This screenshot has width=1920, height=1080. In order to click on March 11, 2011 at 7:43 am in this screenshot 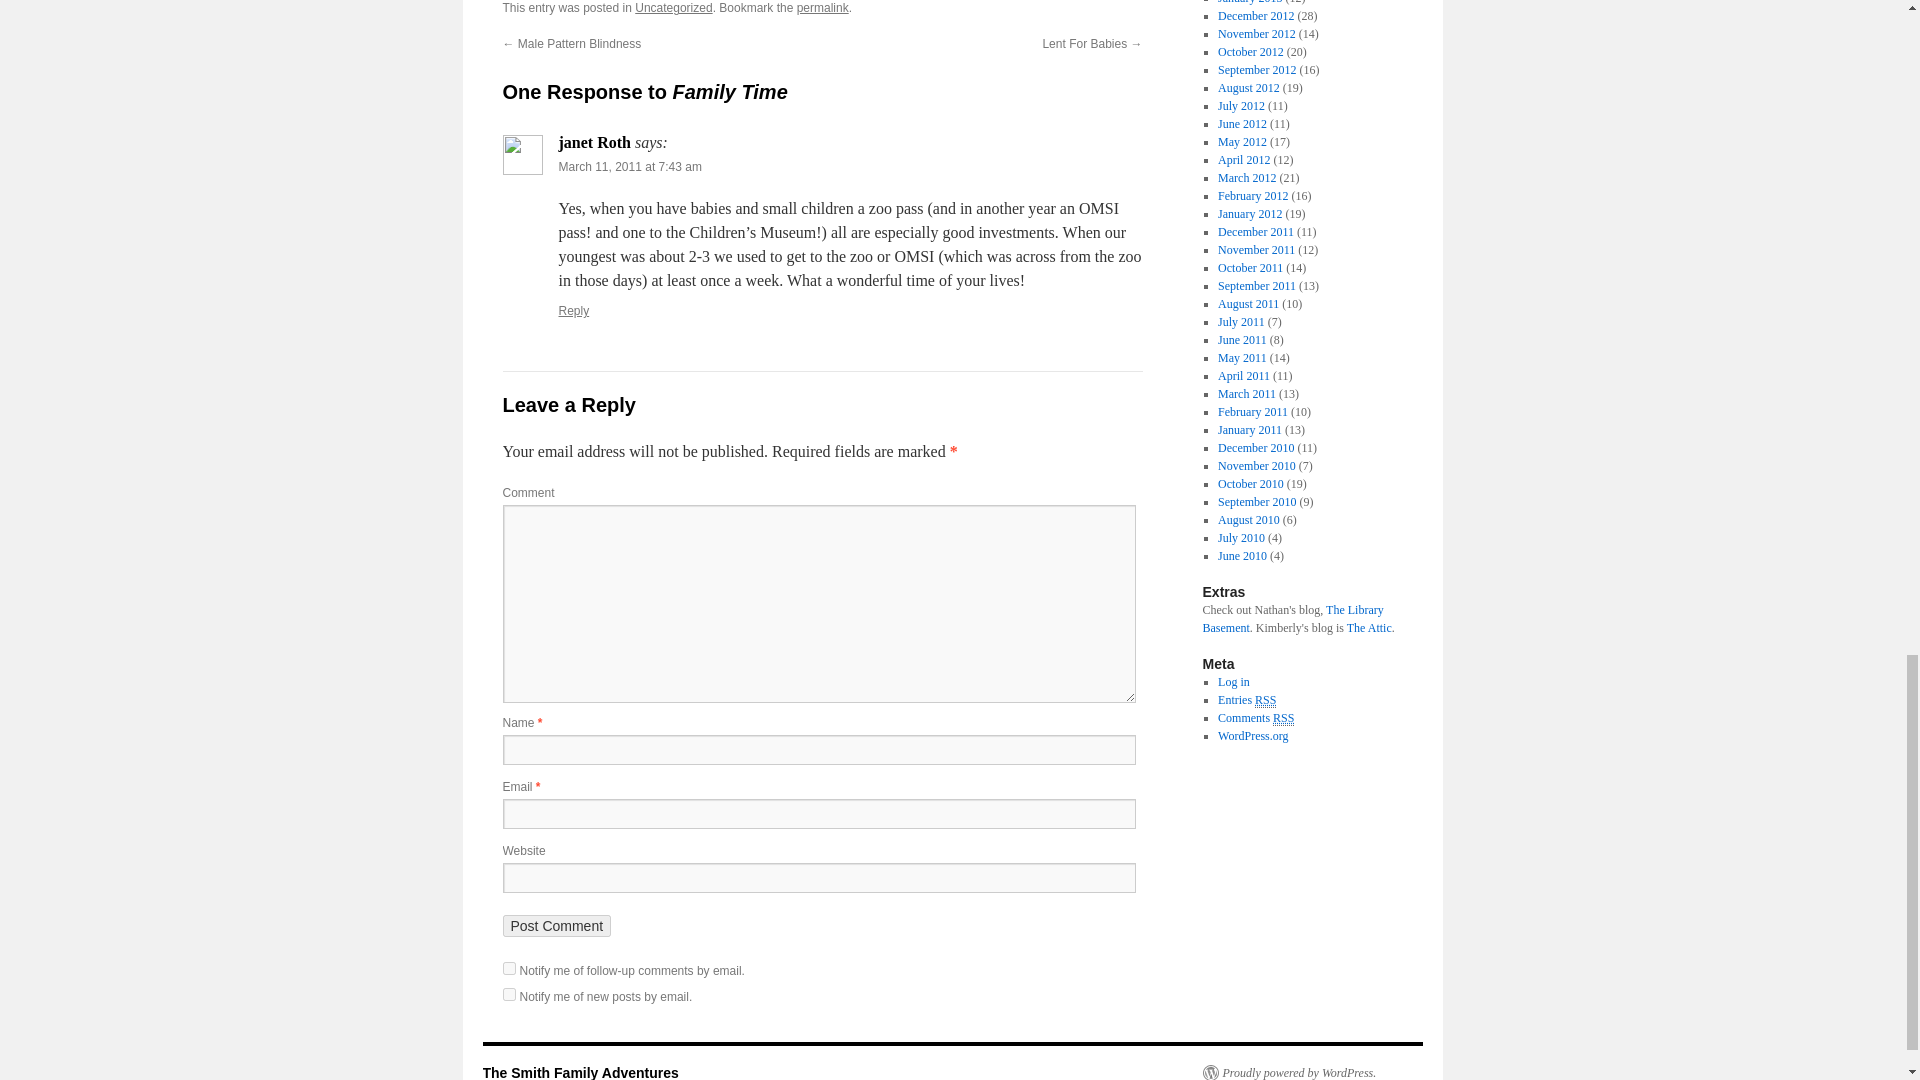, I will do `click(629, 166)`.